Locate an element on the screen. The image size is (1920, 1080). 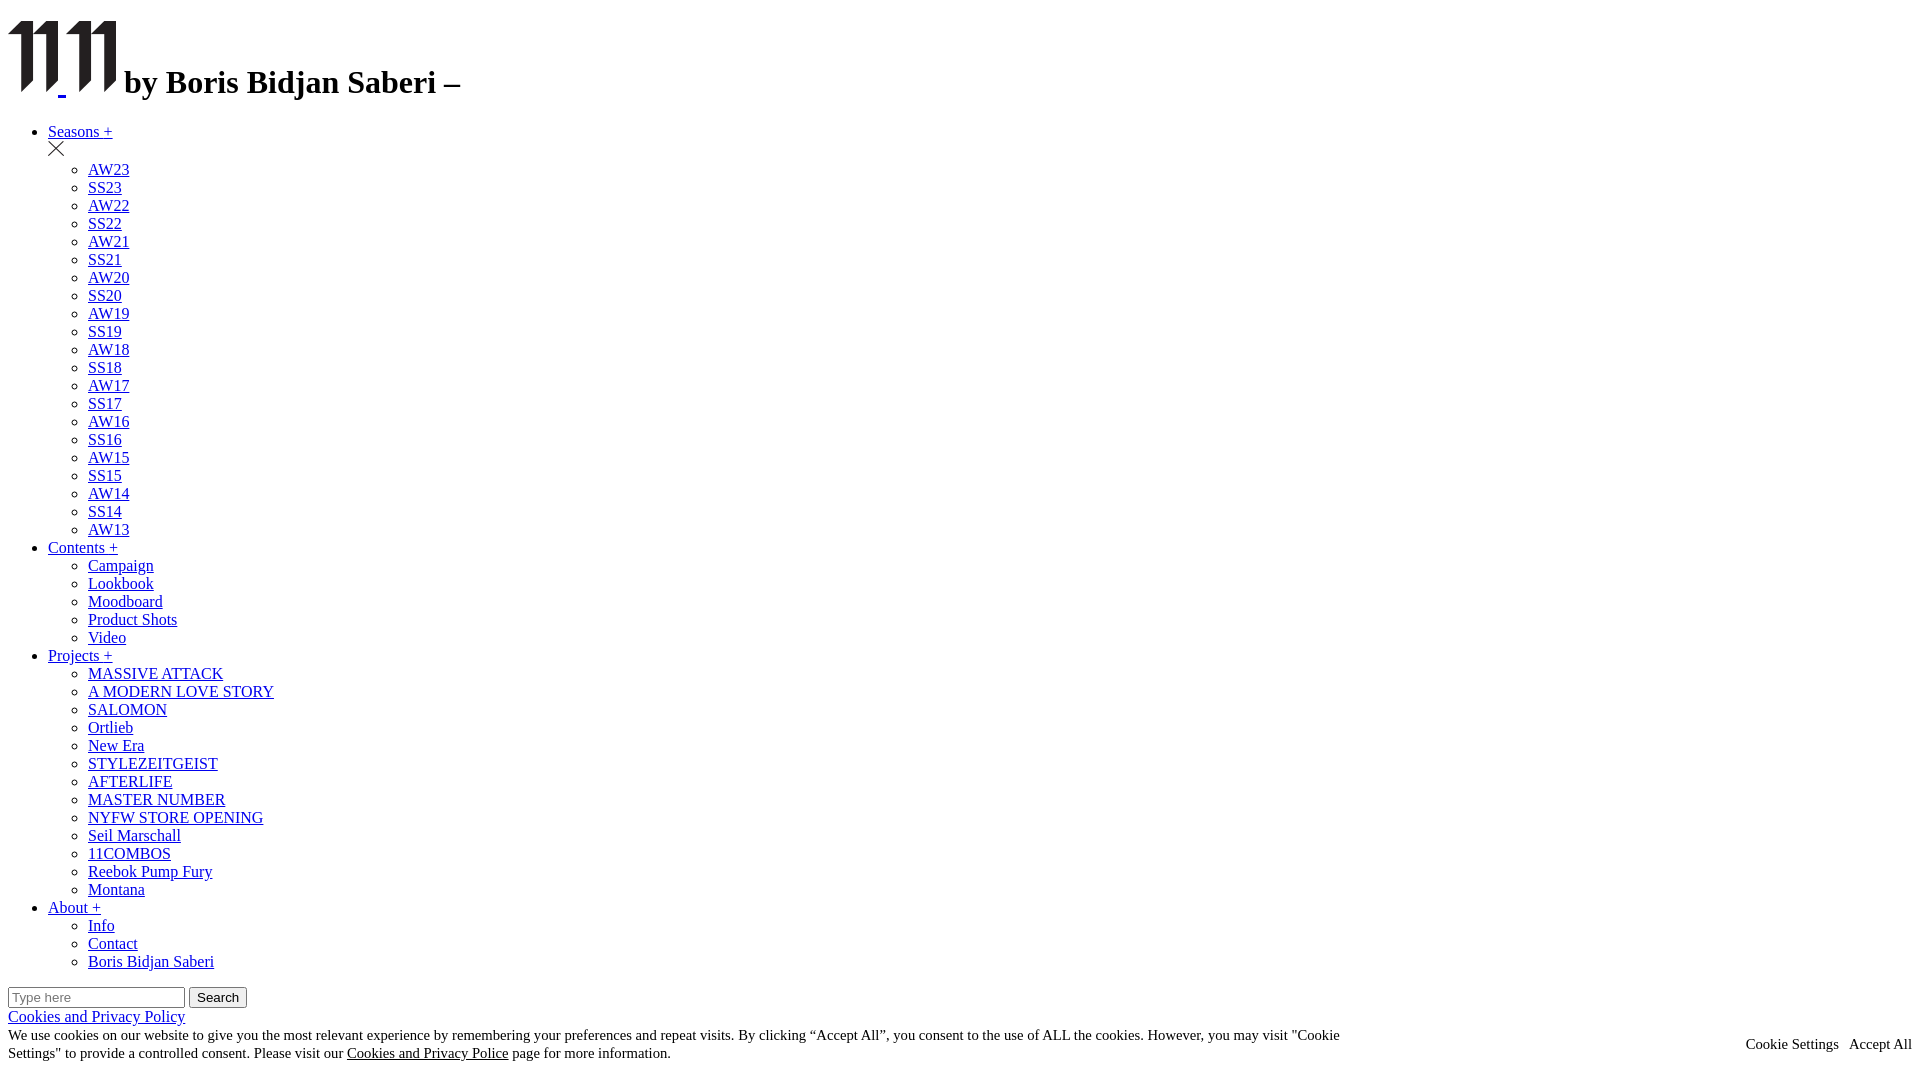
Seasons + is located at coordinates (80, 132).